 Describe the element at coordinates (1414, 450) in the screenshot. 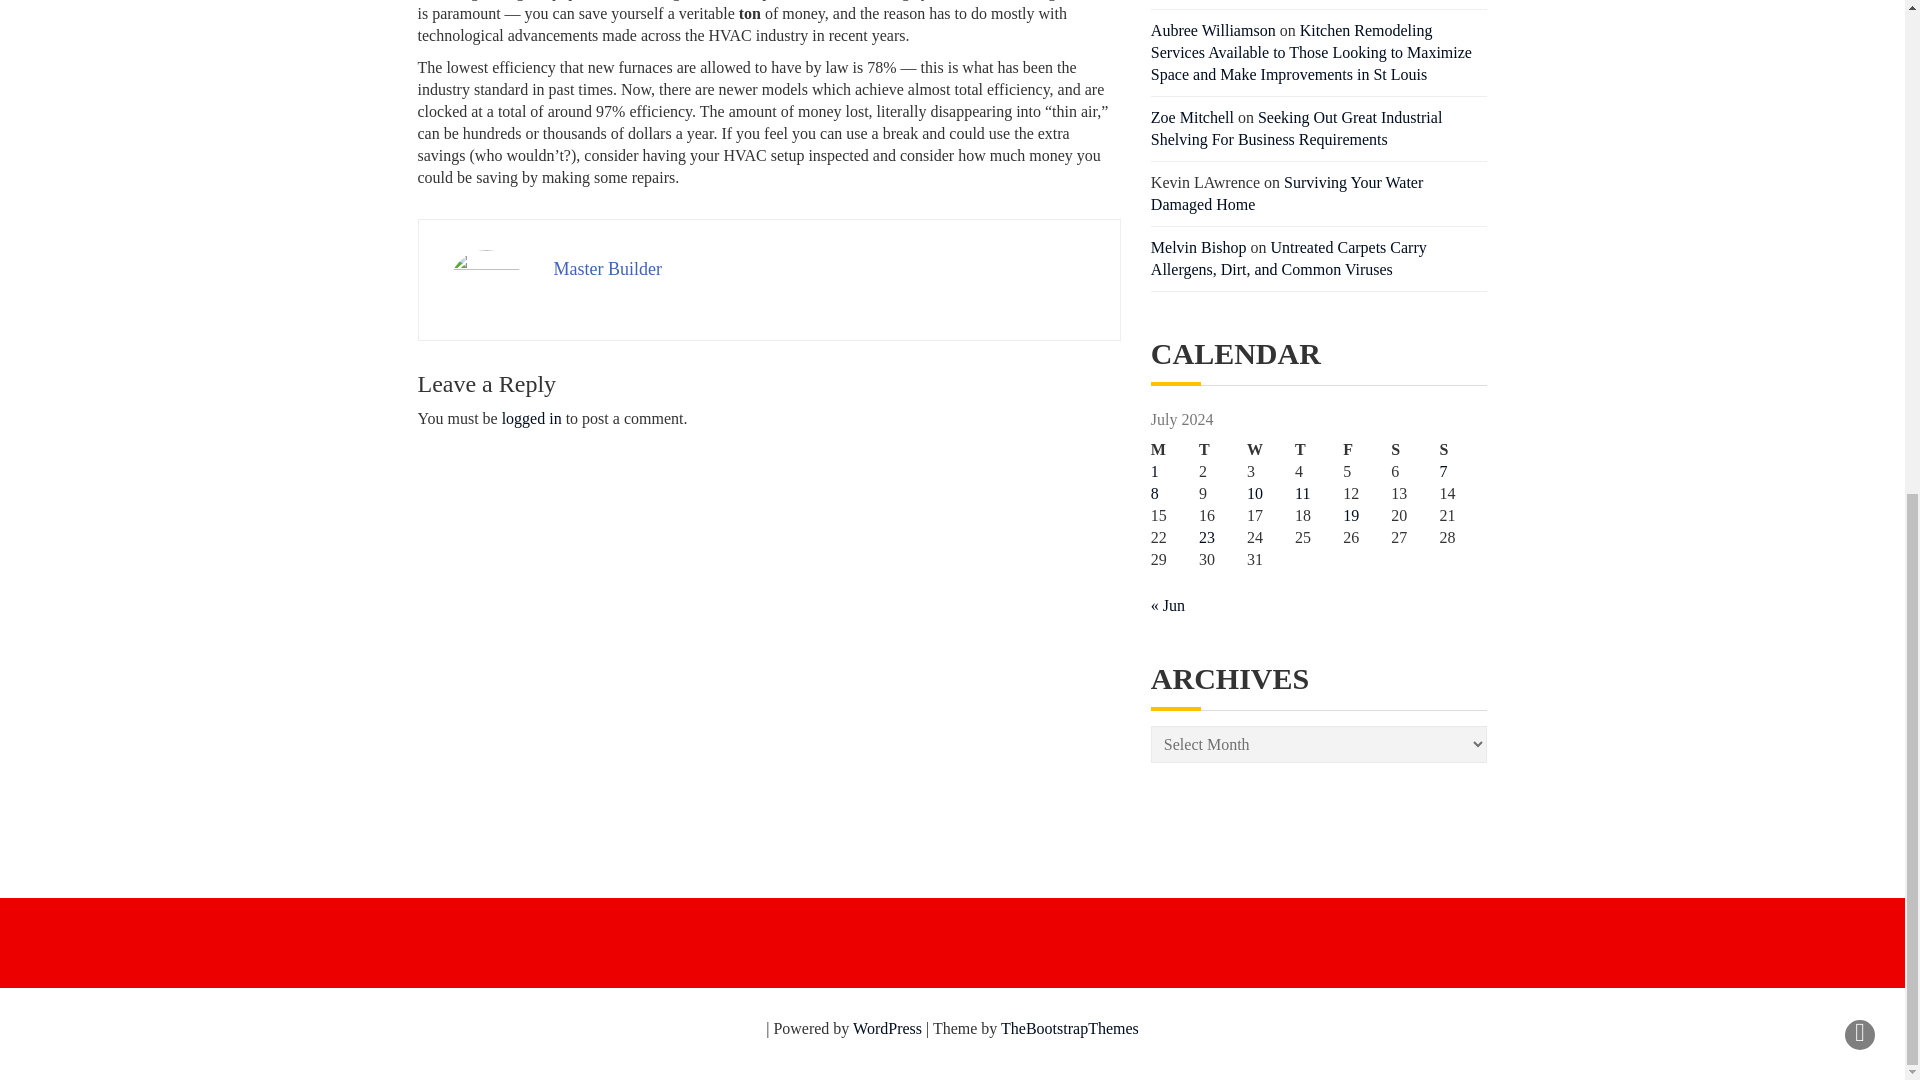

I see `Saturday` at that location.